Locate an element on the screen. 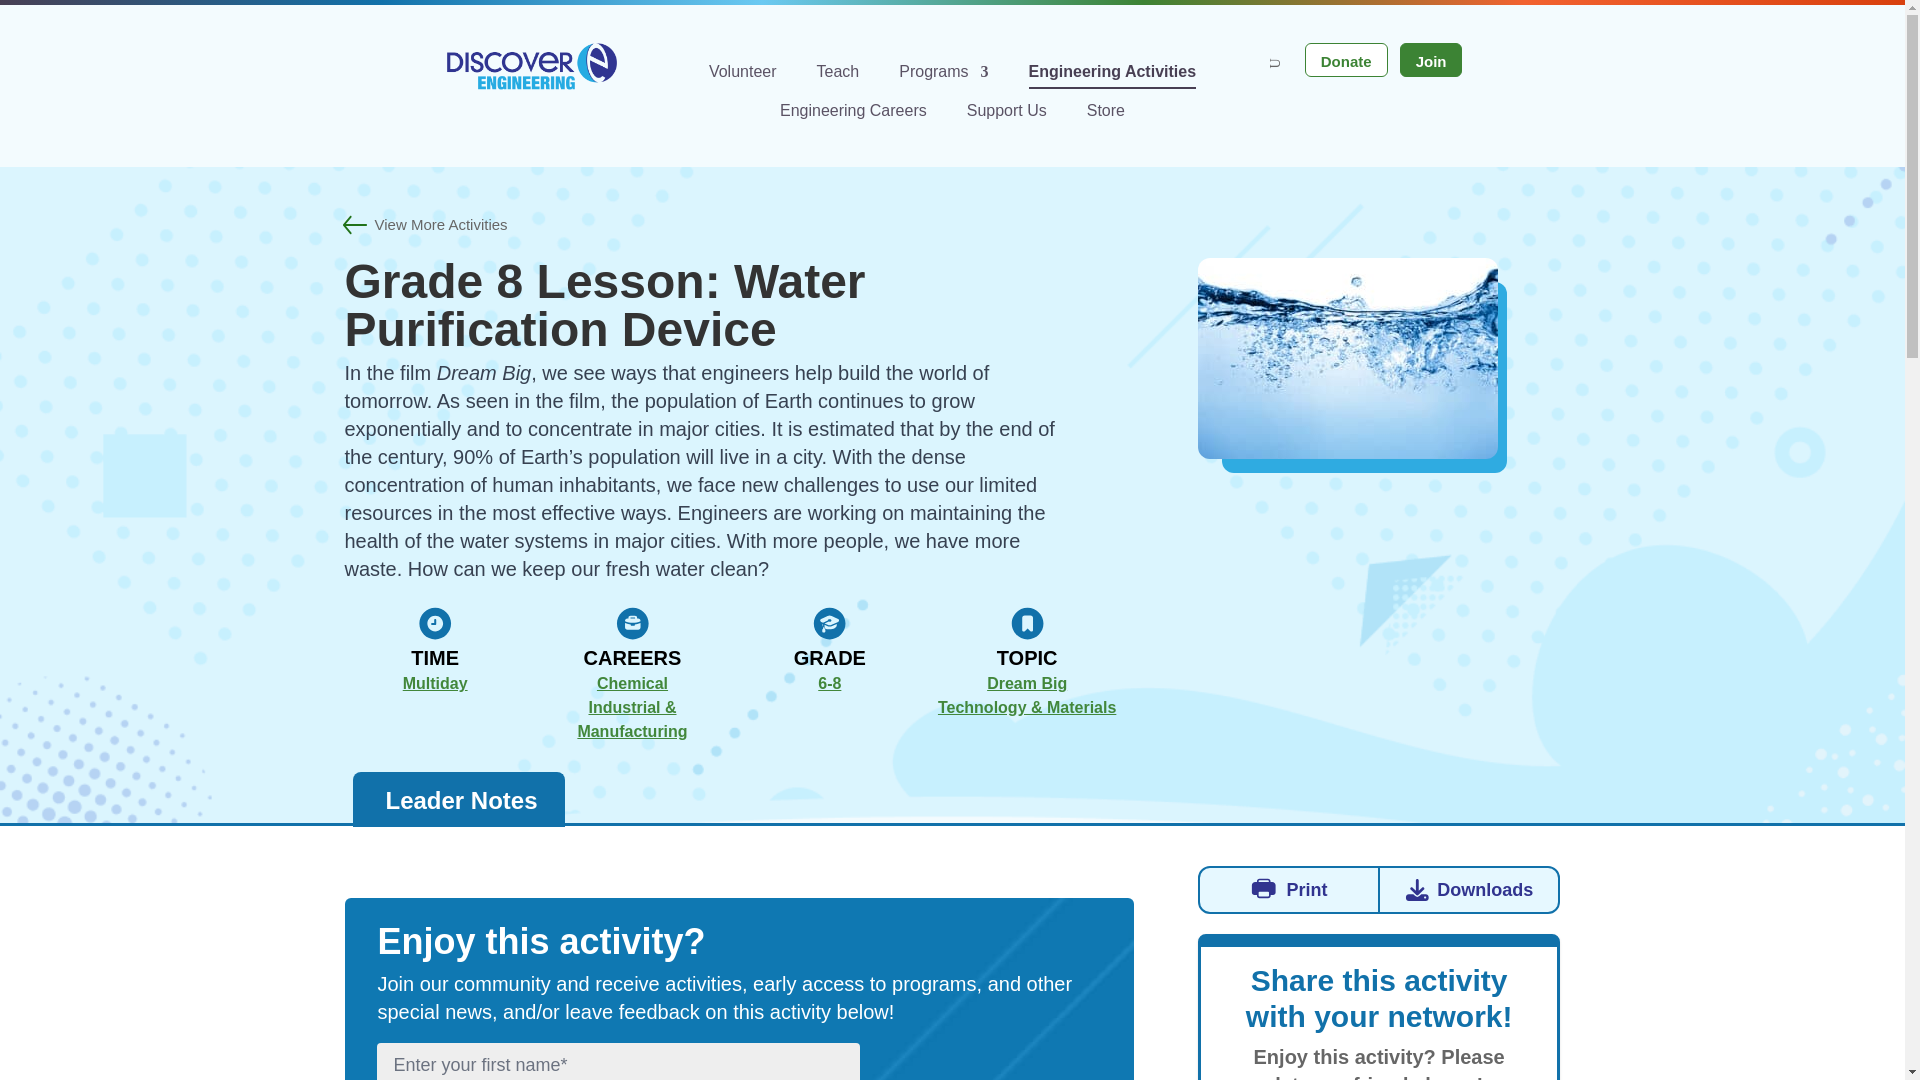 This screenshot has width=1920, height=1080. Link to Leader Notes page is located at coordinates (458, 800).